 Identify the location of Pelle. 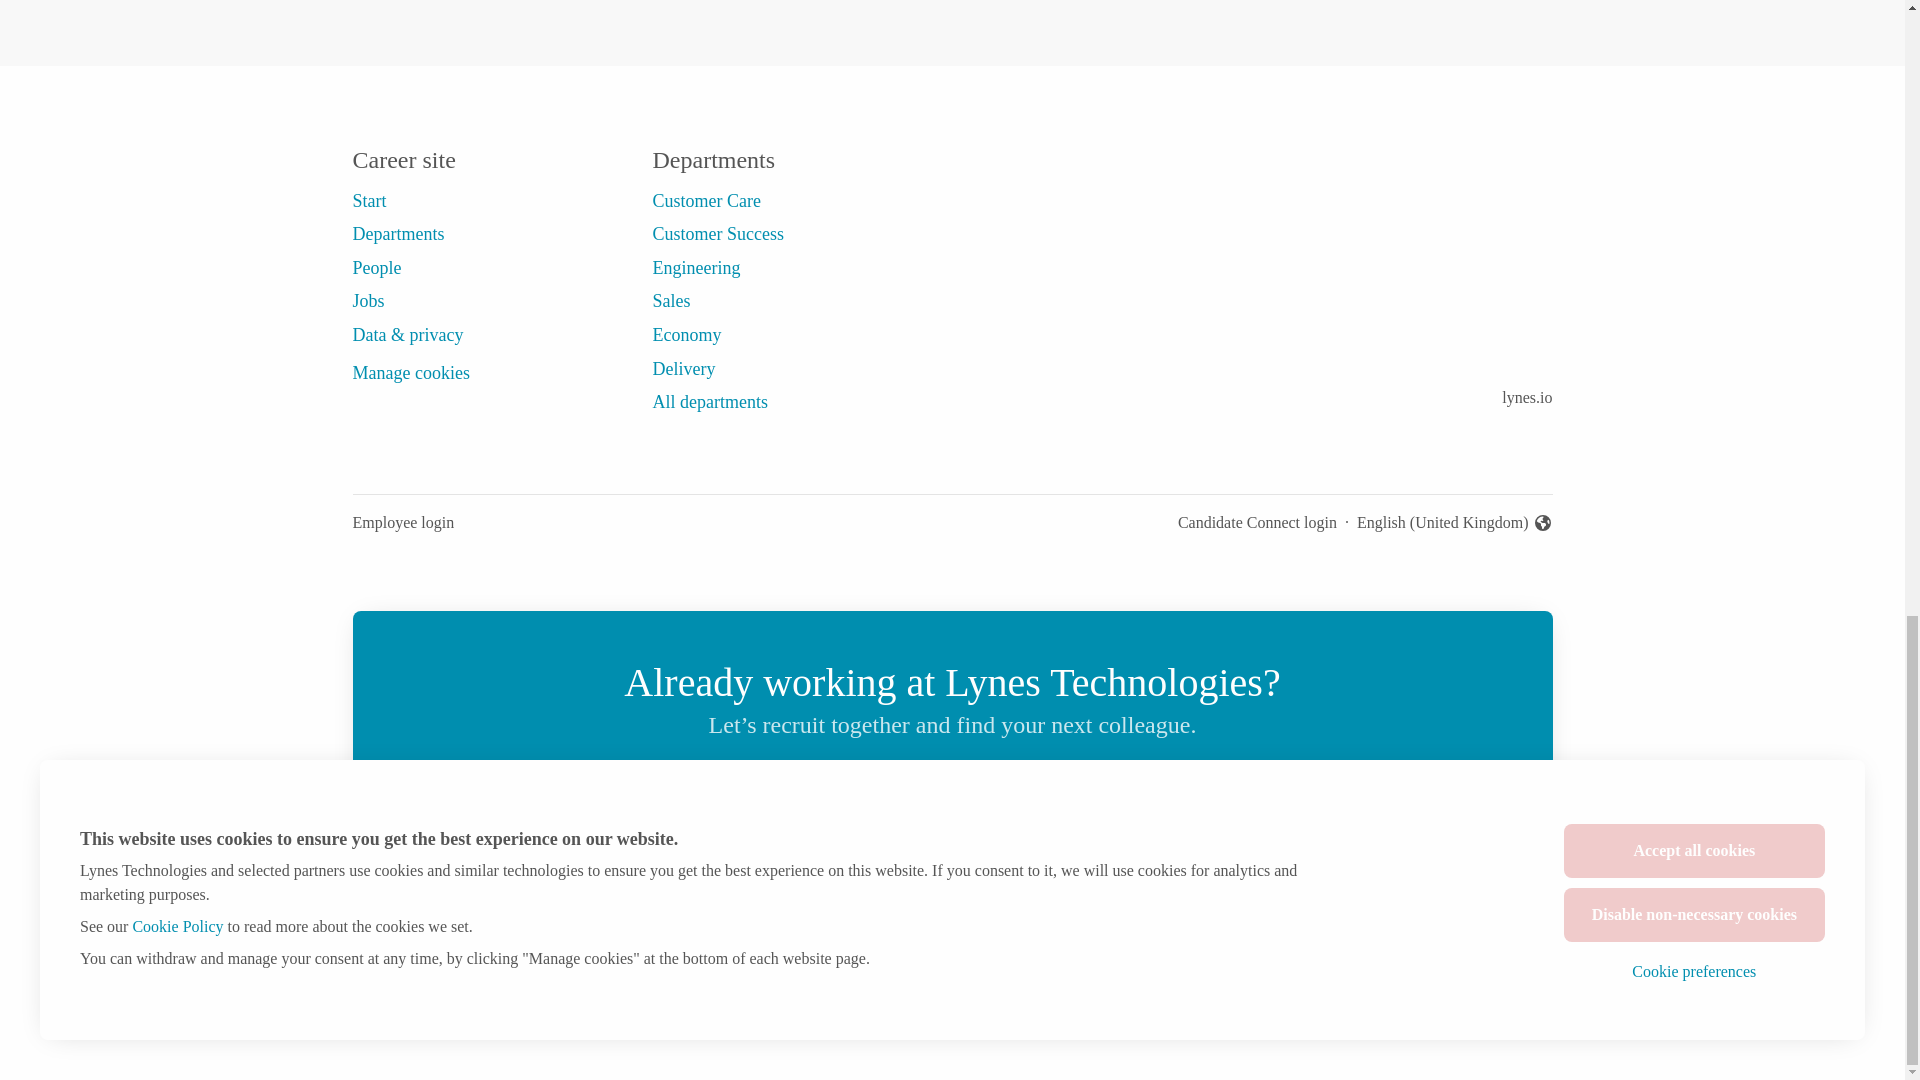
(1198, 892).